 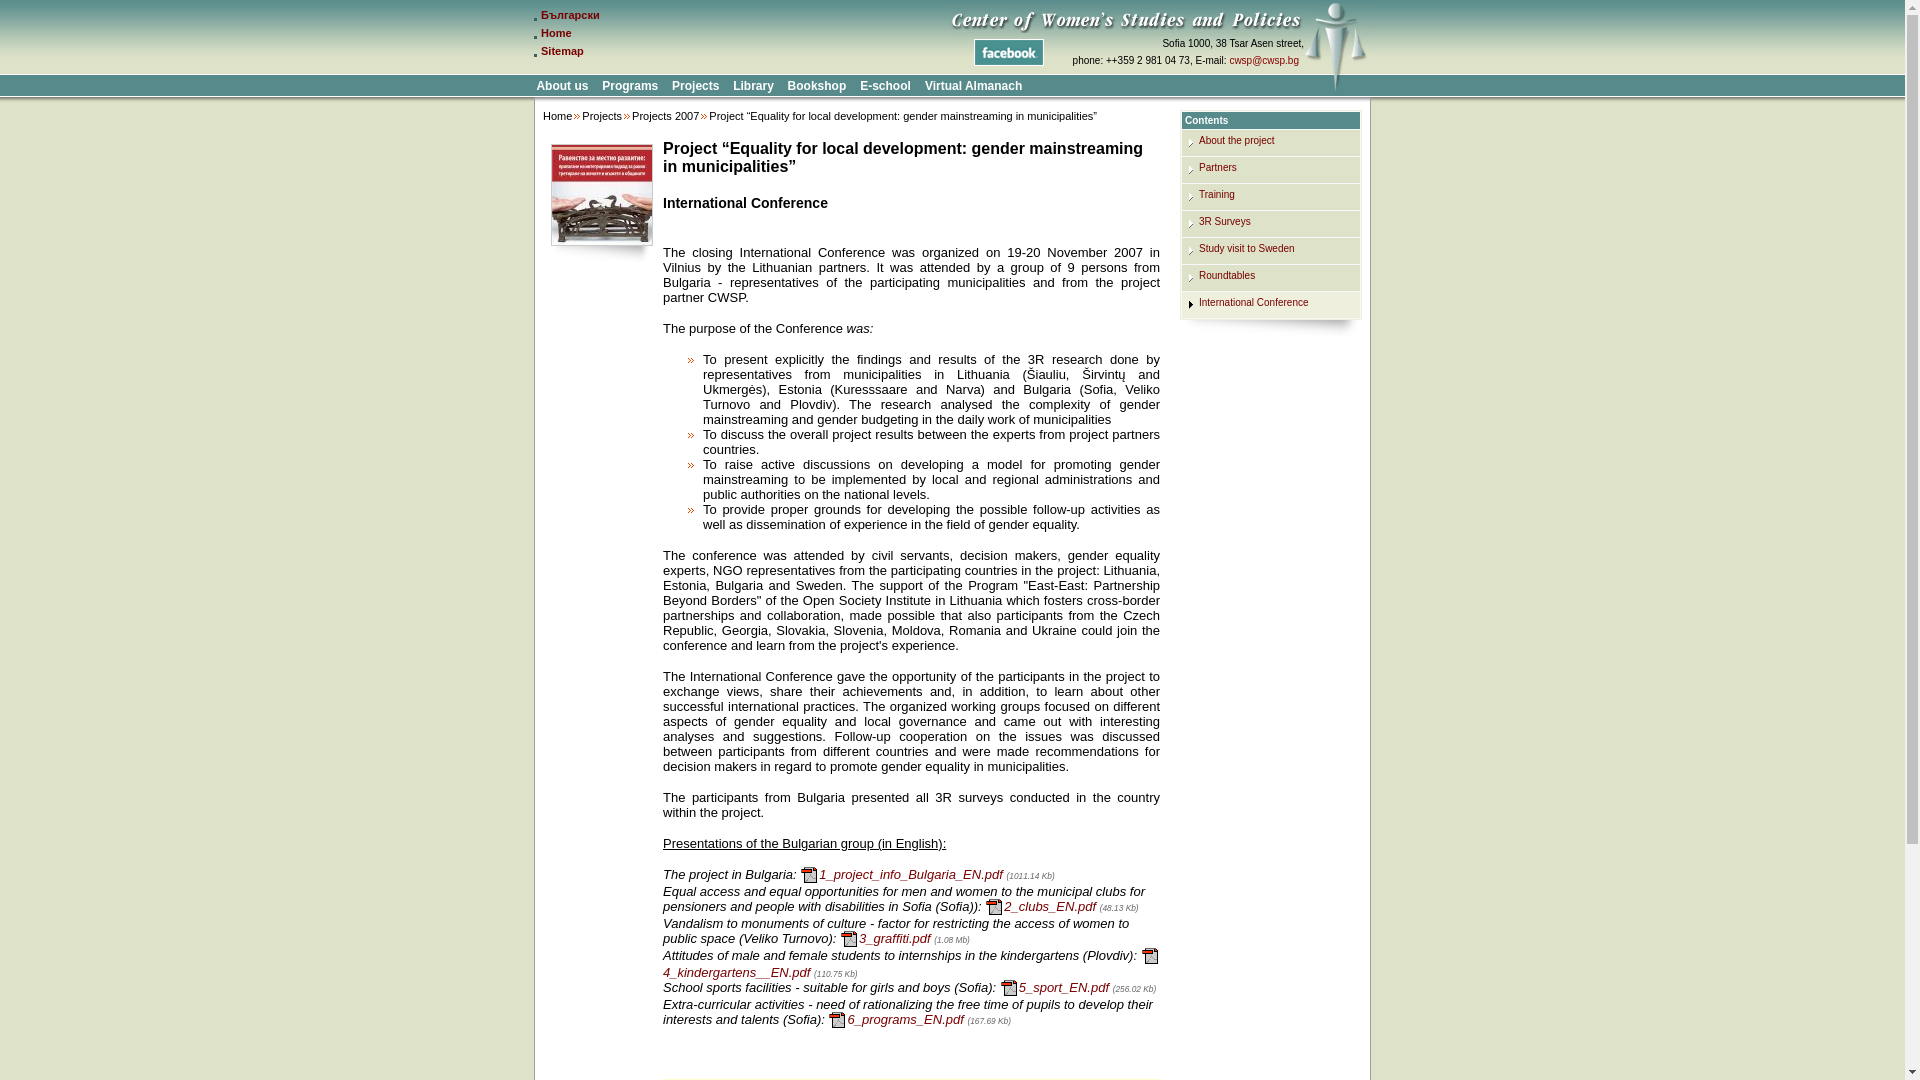 What do you see at coordinates (556, 32) in the screenshot?
I see `Home` at bounding box center [556, 32].